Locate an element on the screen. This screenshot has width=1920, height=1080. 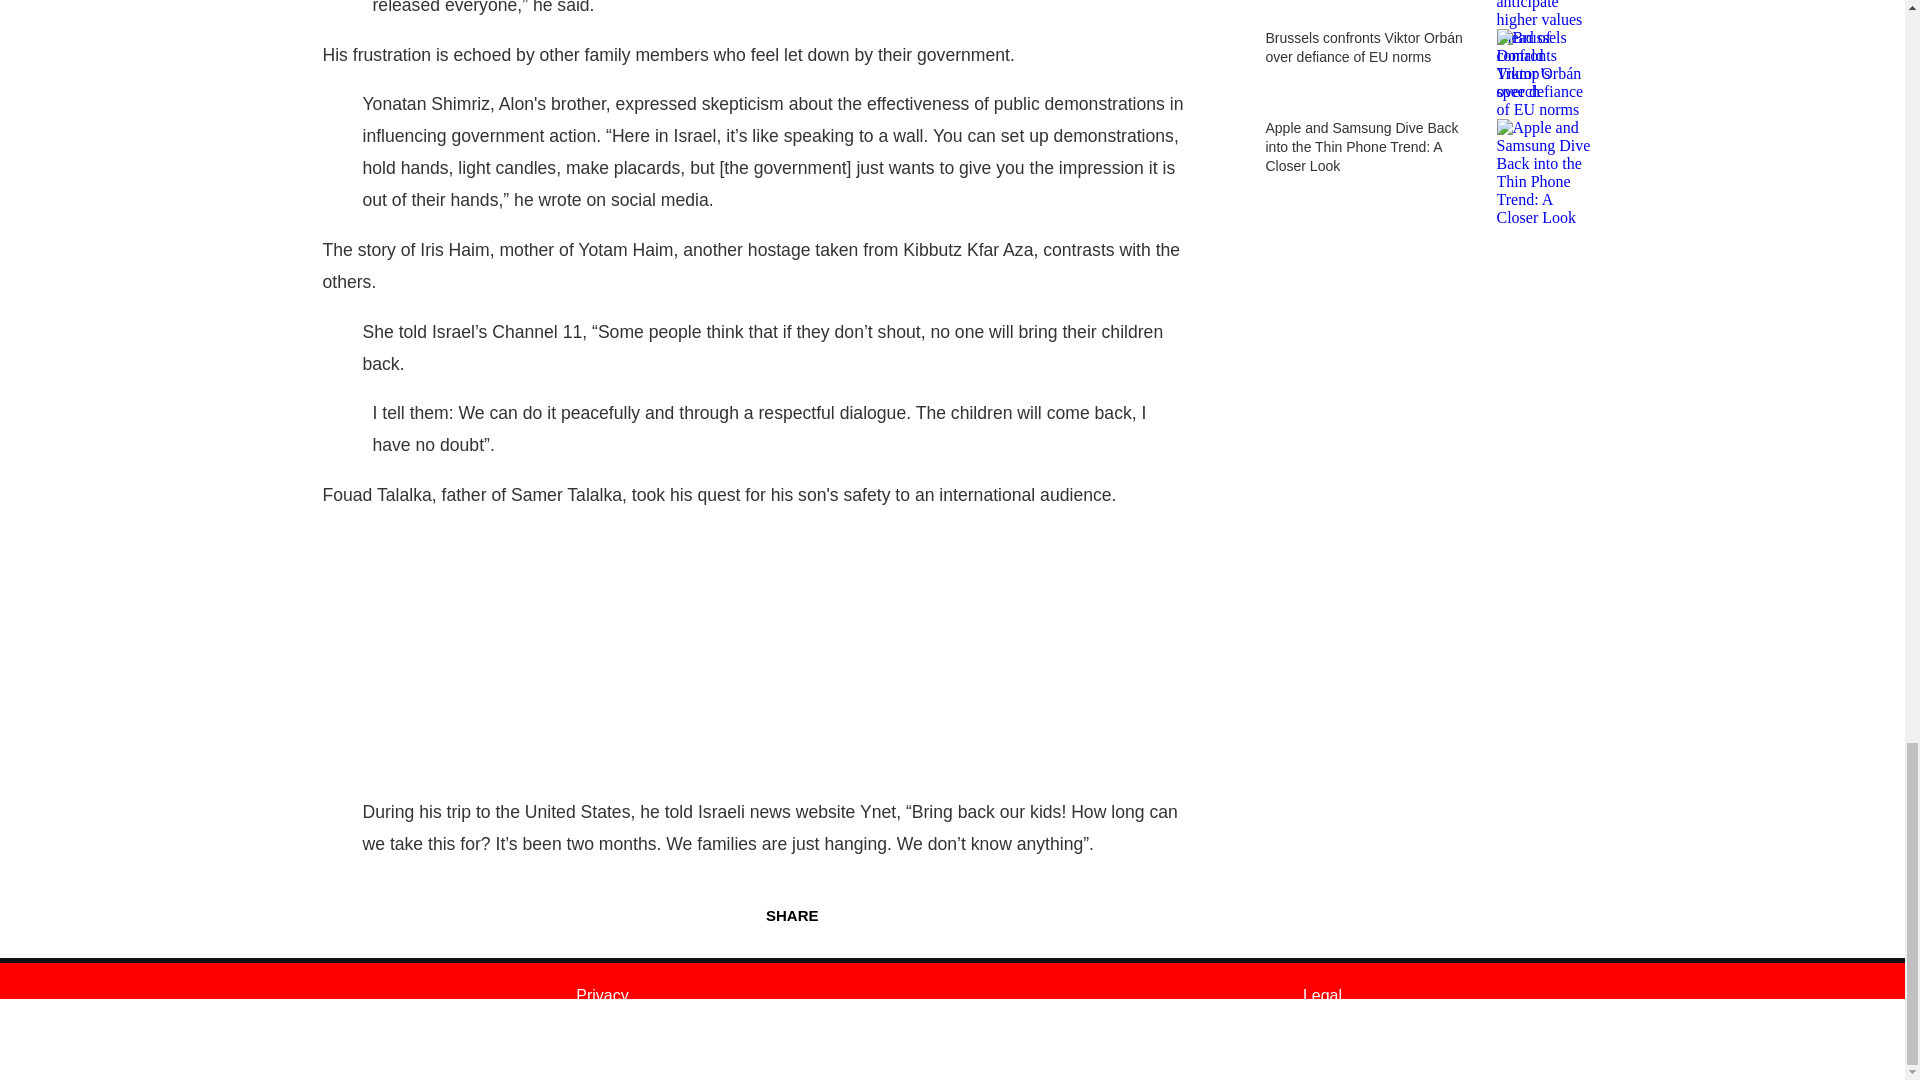
Privacy is located at coordinates (602, 996).